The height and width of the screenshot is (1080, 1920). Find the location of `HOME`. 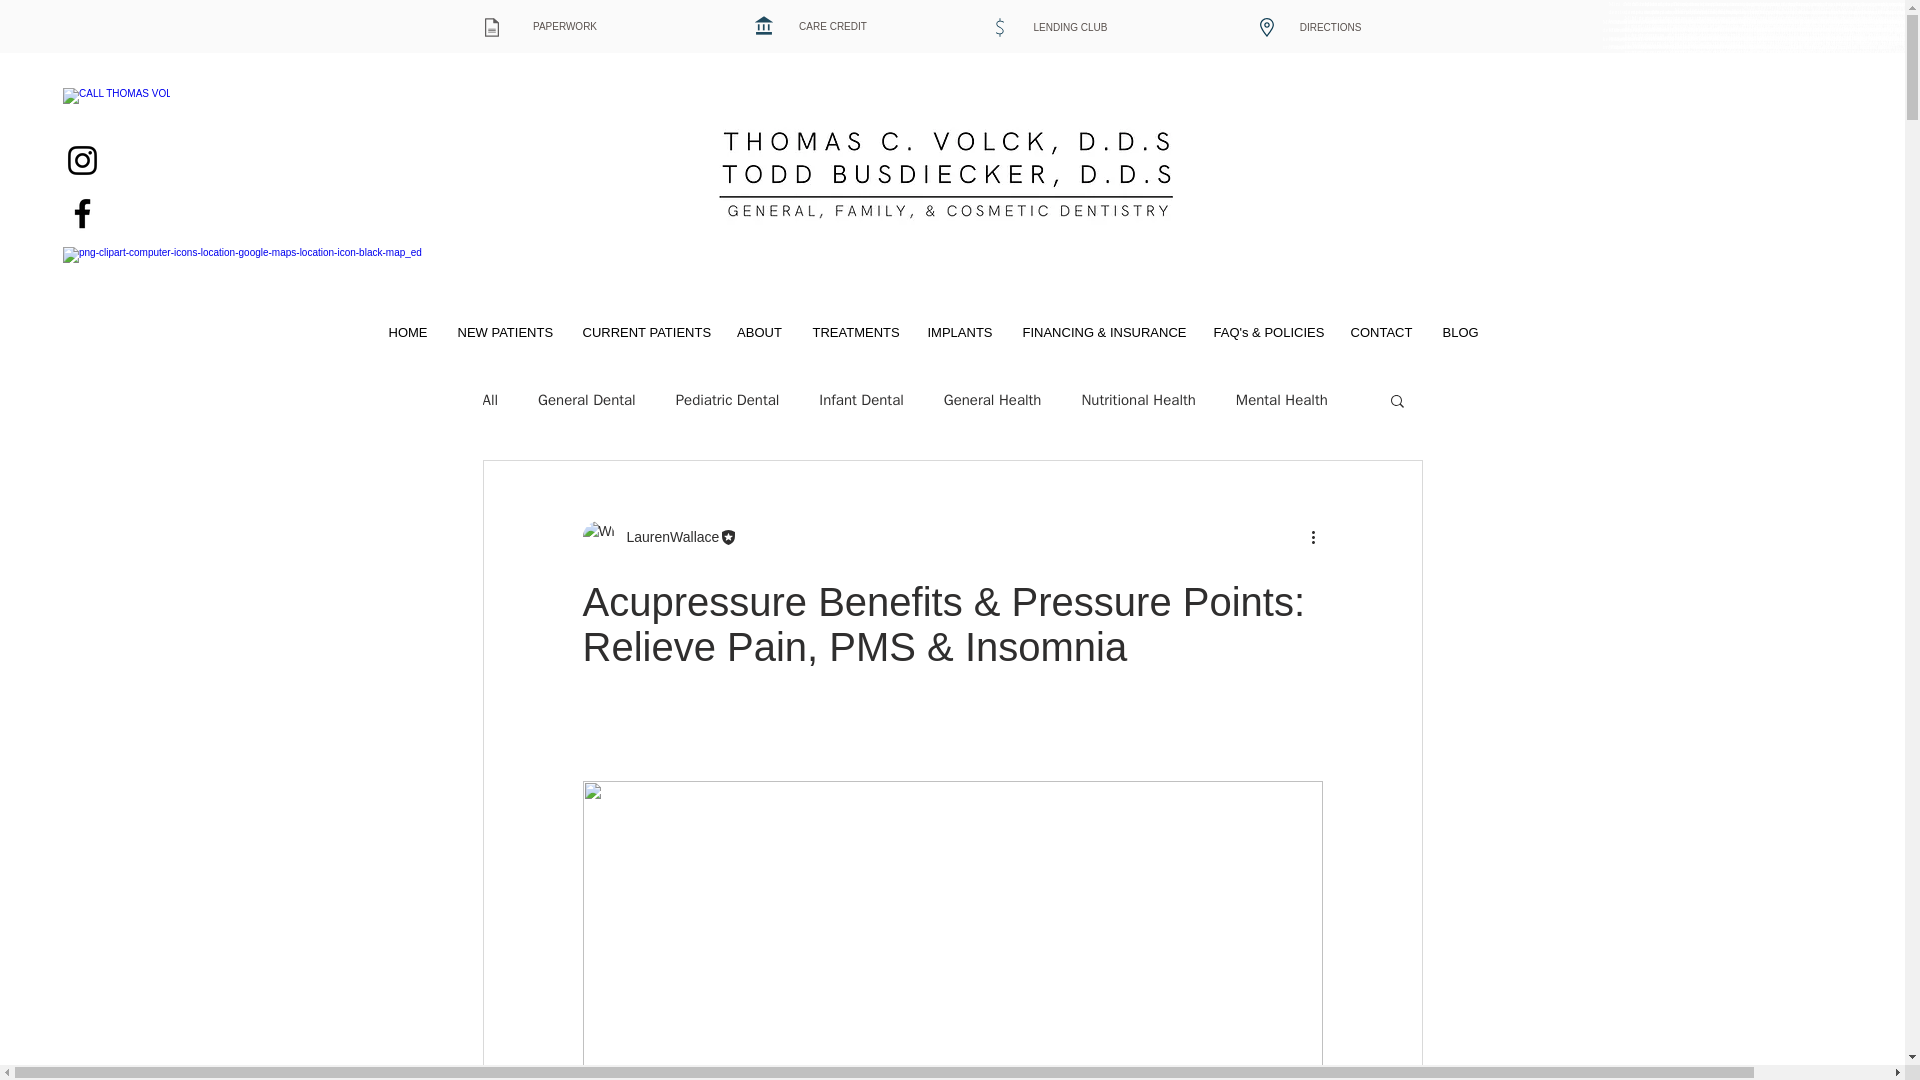

HOME is located at coordinates (408, 332).